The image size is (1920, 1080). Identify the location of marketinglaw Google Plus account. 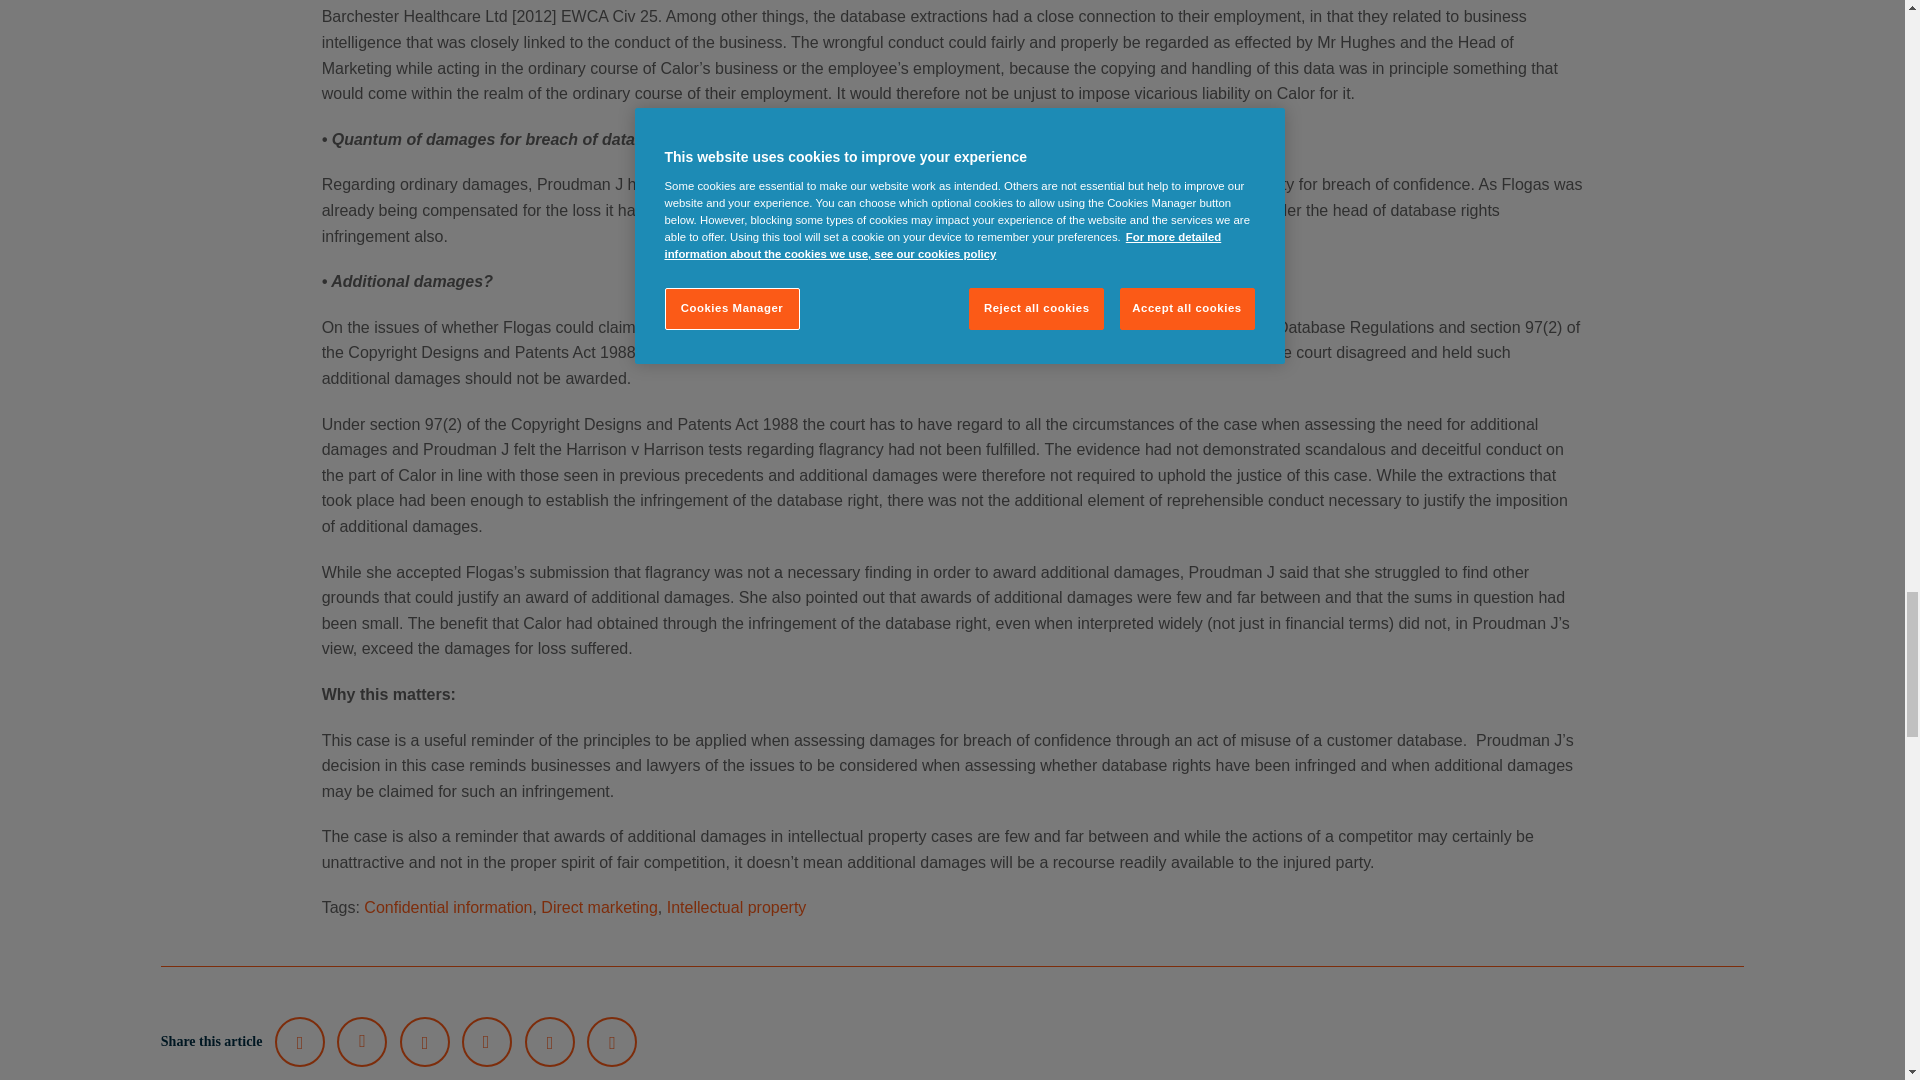
(424, 1042).